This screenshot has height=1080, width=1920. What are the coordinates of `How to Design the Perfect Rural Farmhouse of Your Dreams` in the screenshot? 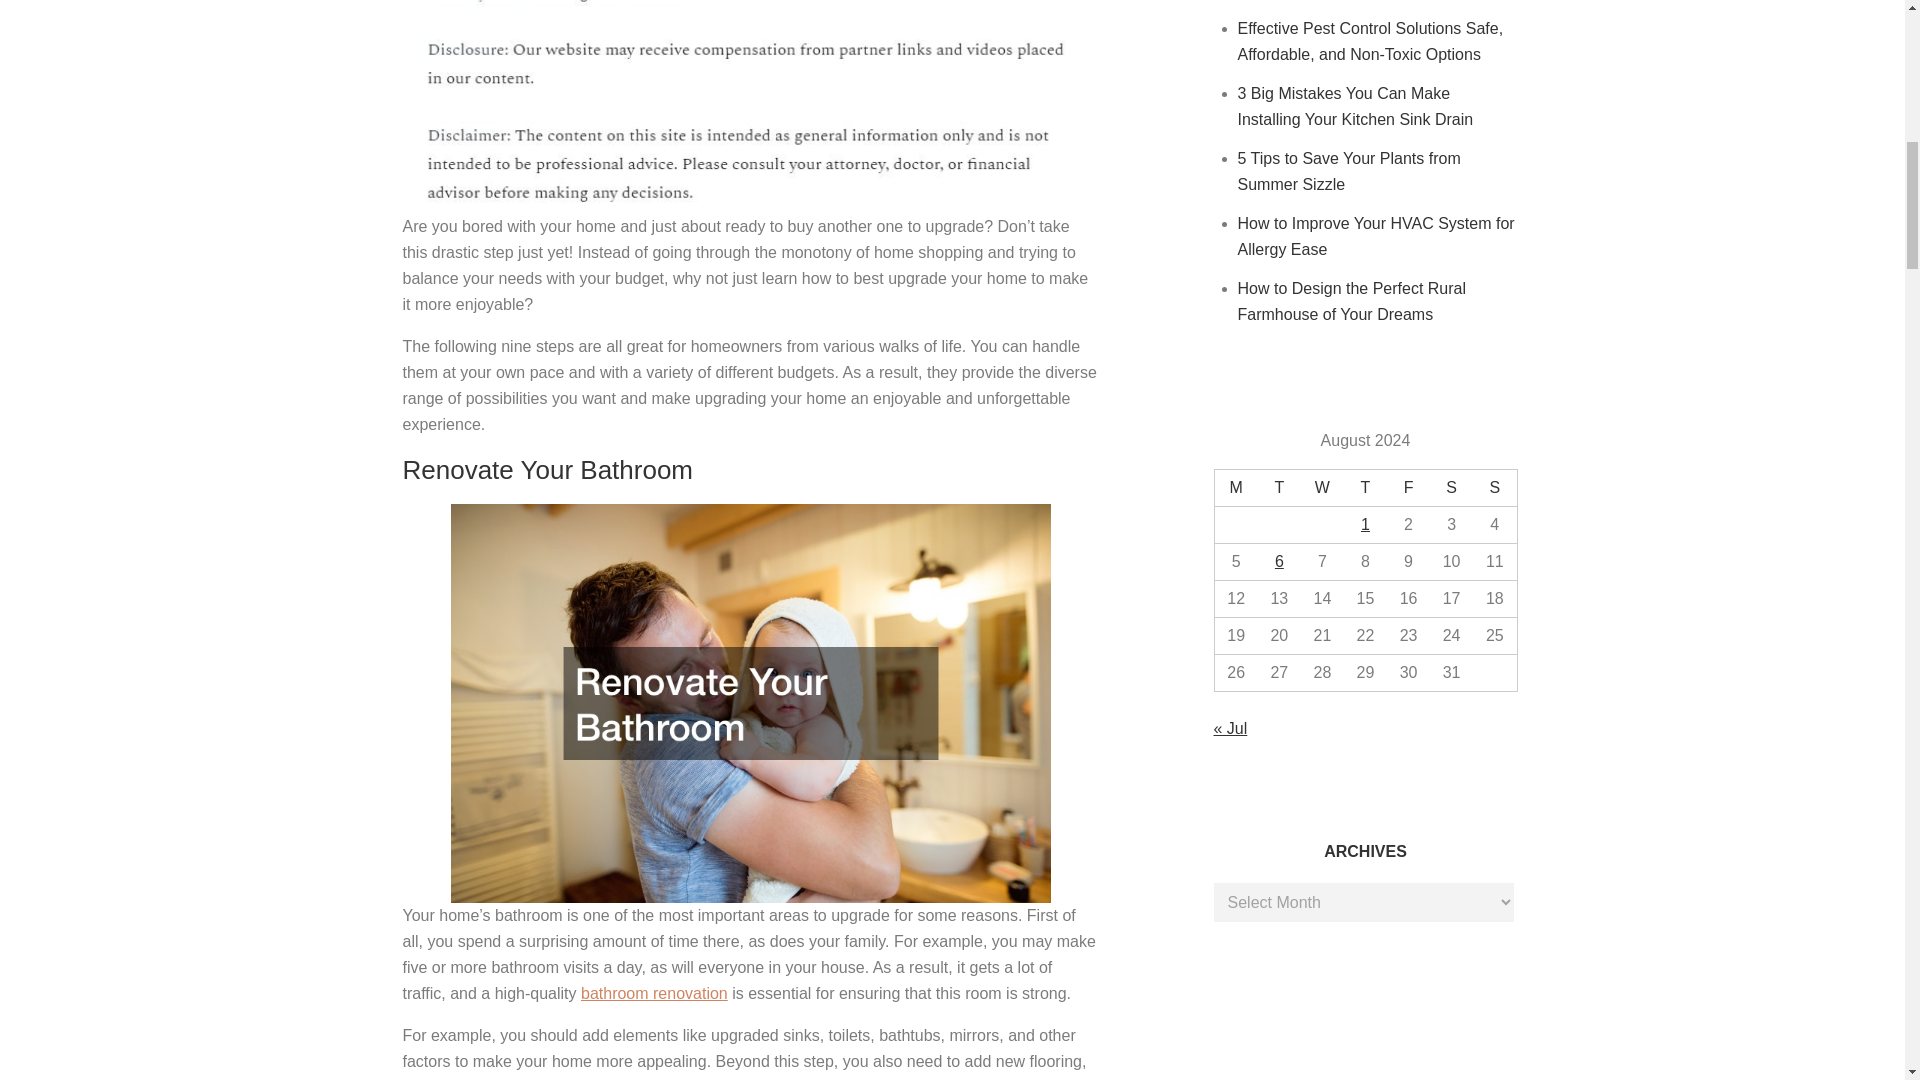 It's located at (1352, 300).